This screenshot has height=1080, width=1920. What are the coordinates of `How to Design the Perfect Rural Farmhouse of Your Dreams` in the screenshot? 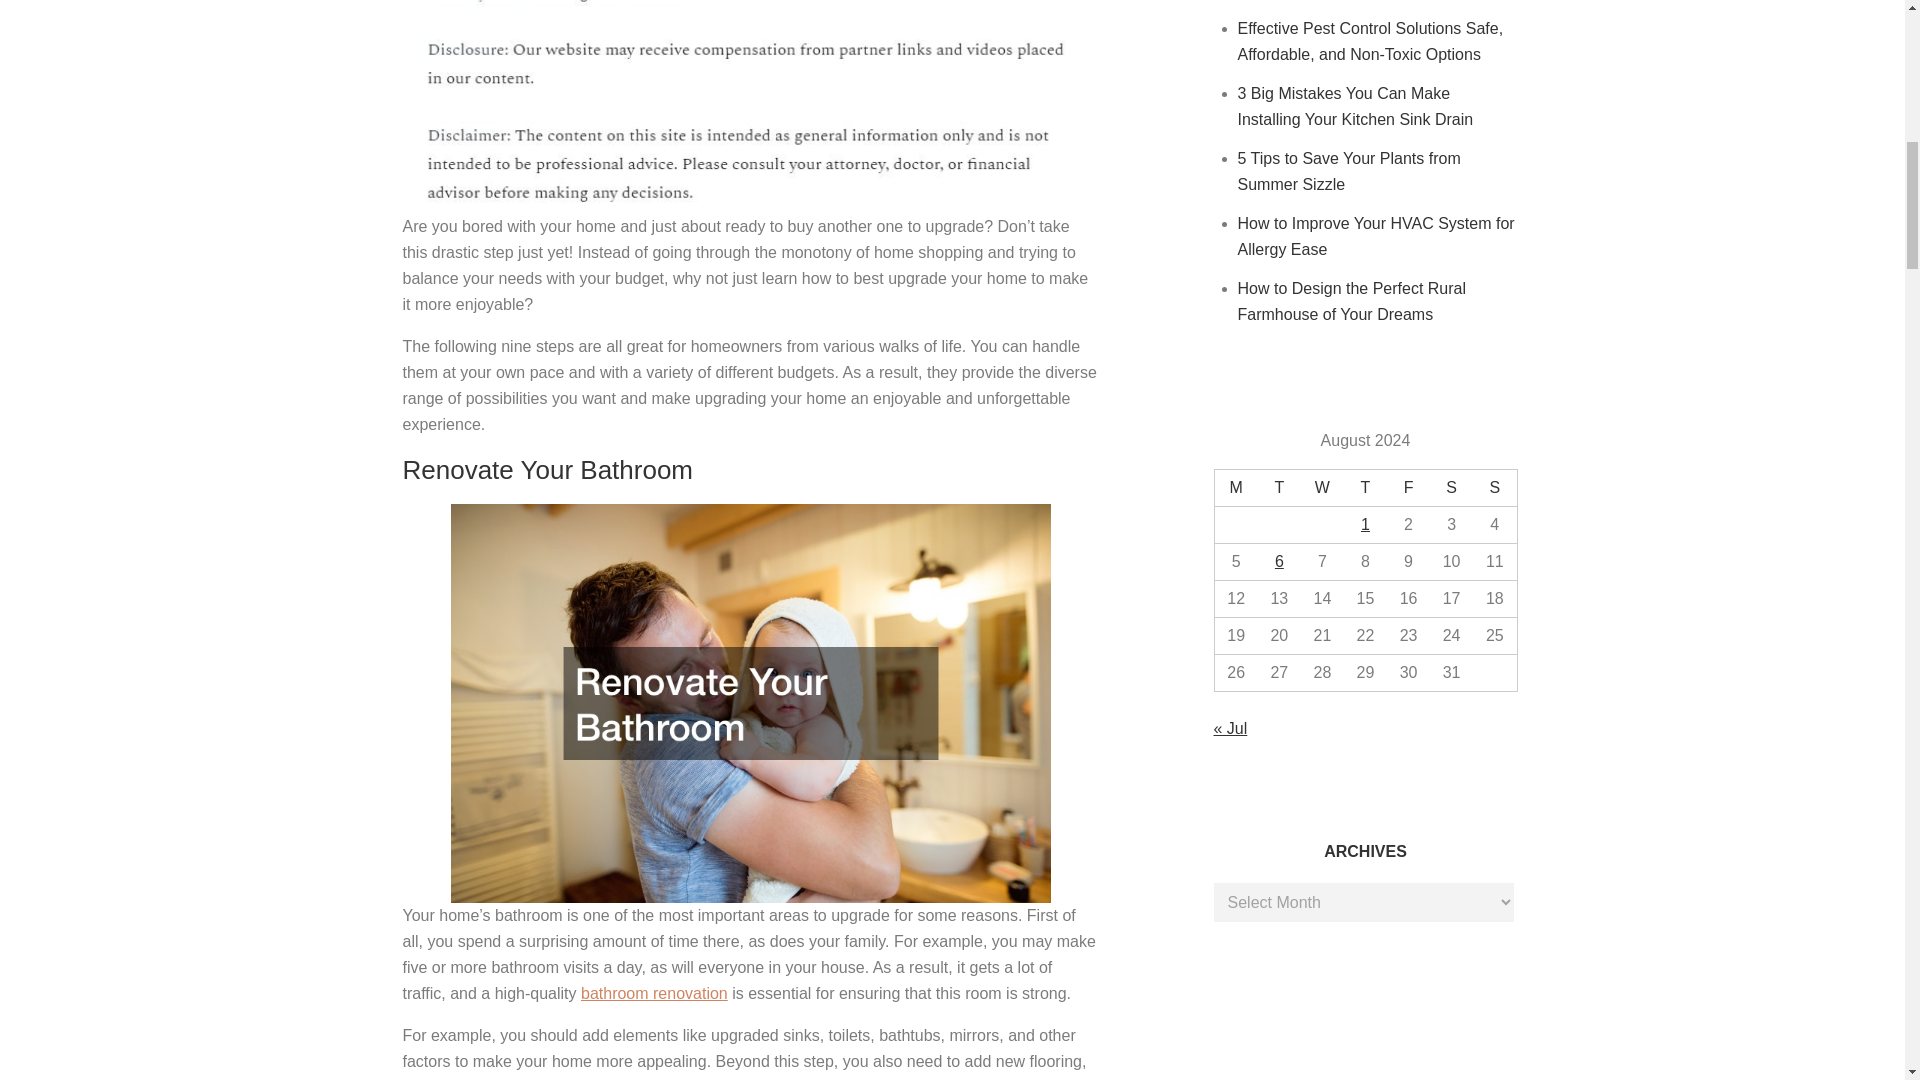 It's located at (1352, 300).